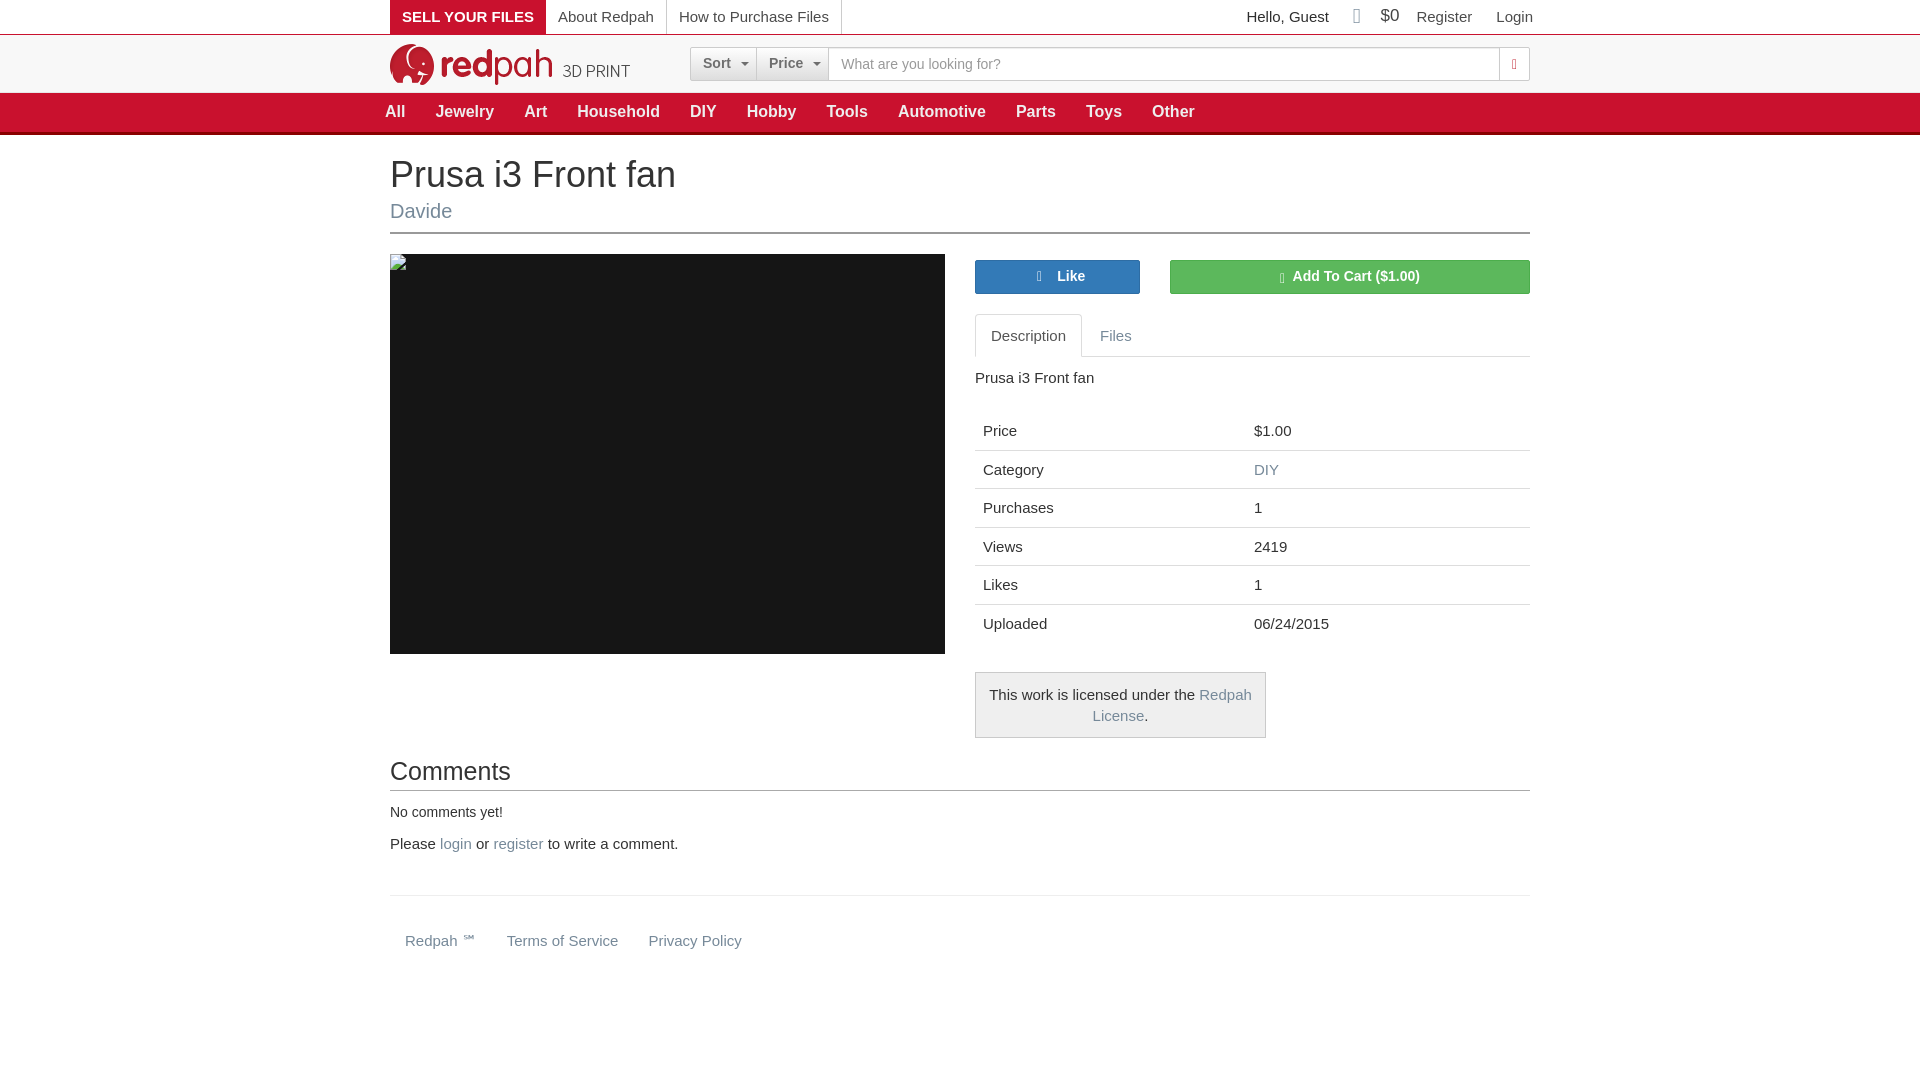 This screenshot has width=1920, height=1080. I want to click on Jewelry, so click(464, 112).